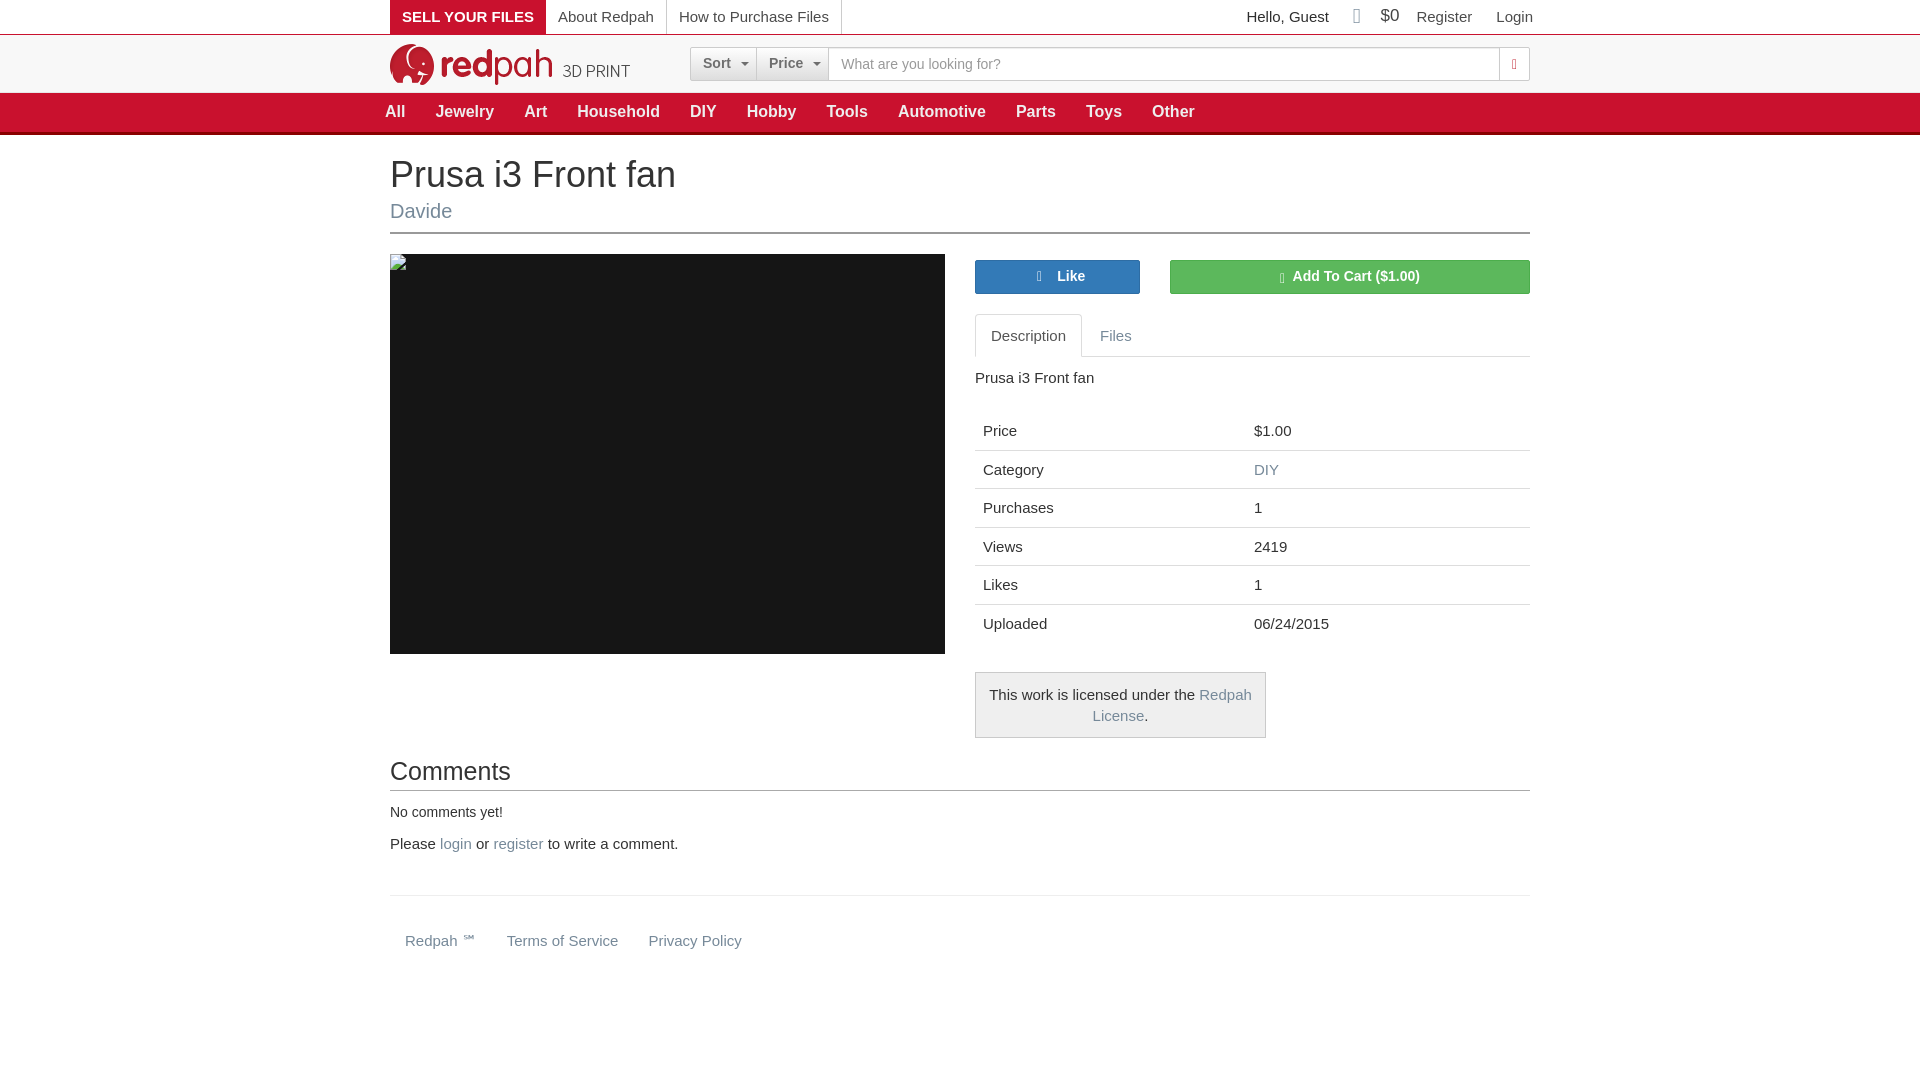 This screenshot has width=1920, height=1080. I want to click on Jewelry, so click(464, 112).